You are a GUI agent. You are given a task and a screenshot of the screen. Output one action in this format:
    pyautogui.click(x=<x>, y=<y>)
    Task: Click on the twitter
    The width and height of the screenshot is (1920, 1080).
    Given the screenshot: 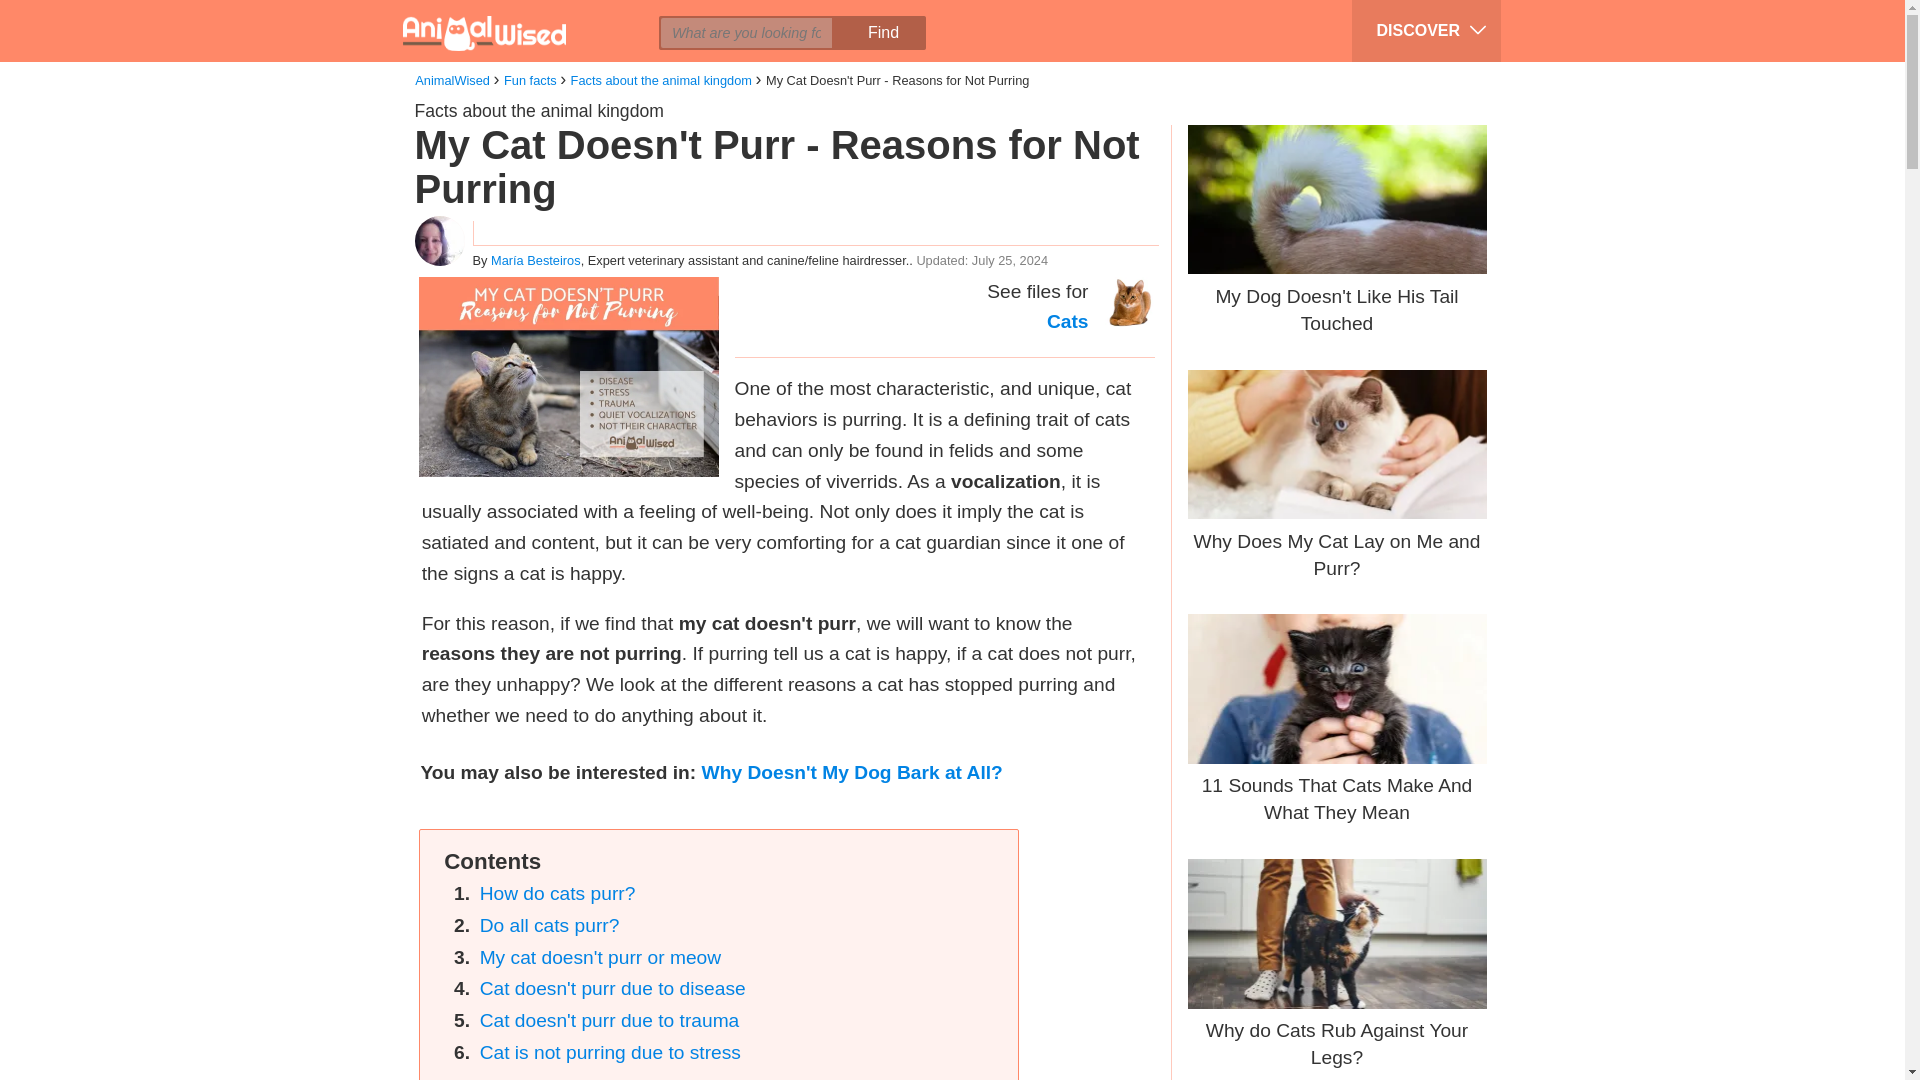 What is the action you would take?
    pyautogui.click(x=528, y=16)
    